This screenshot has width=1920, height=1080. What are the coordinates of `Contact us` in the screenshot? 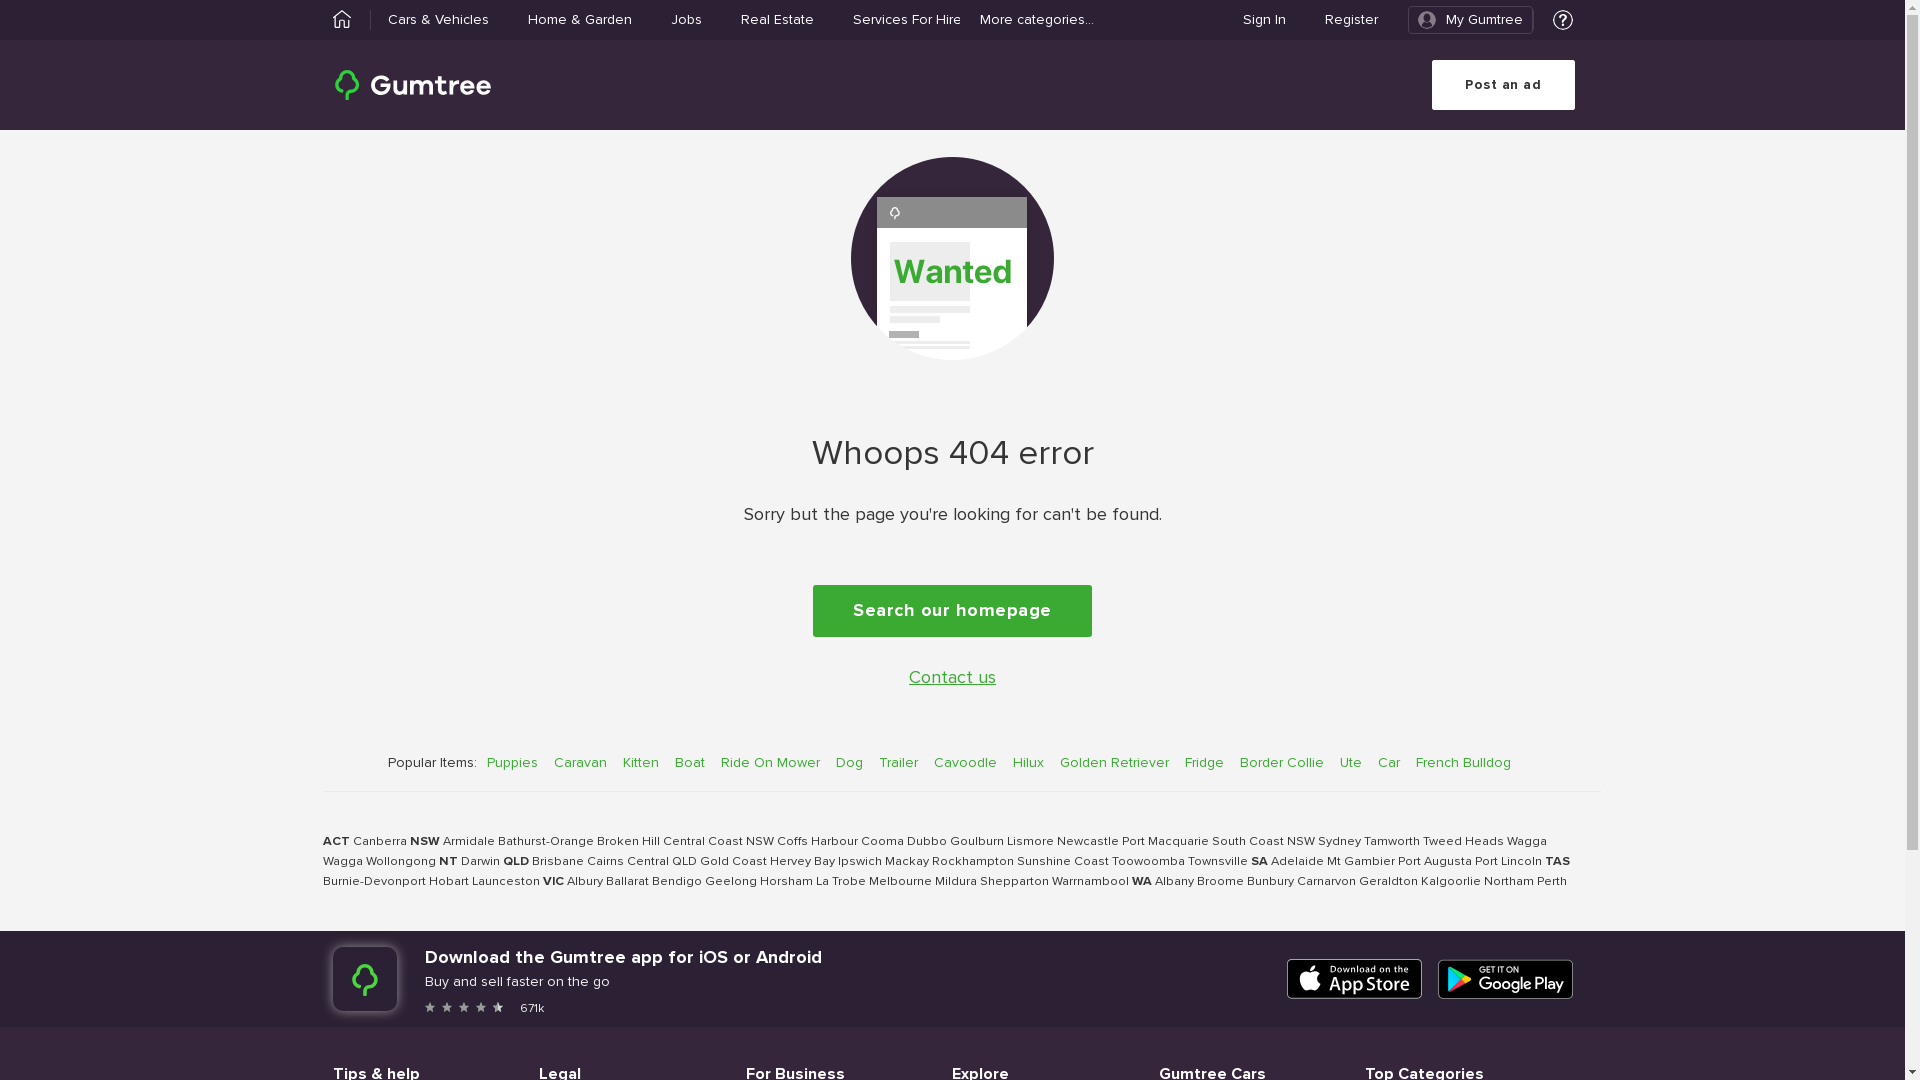 It's located at (952, 678).